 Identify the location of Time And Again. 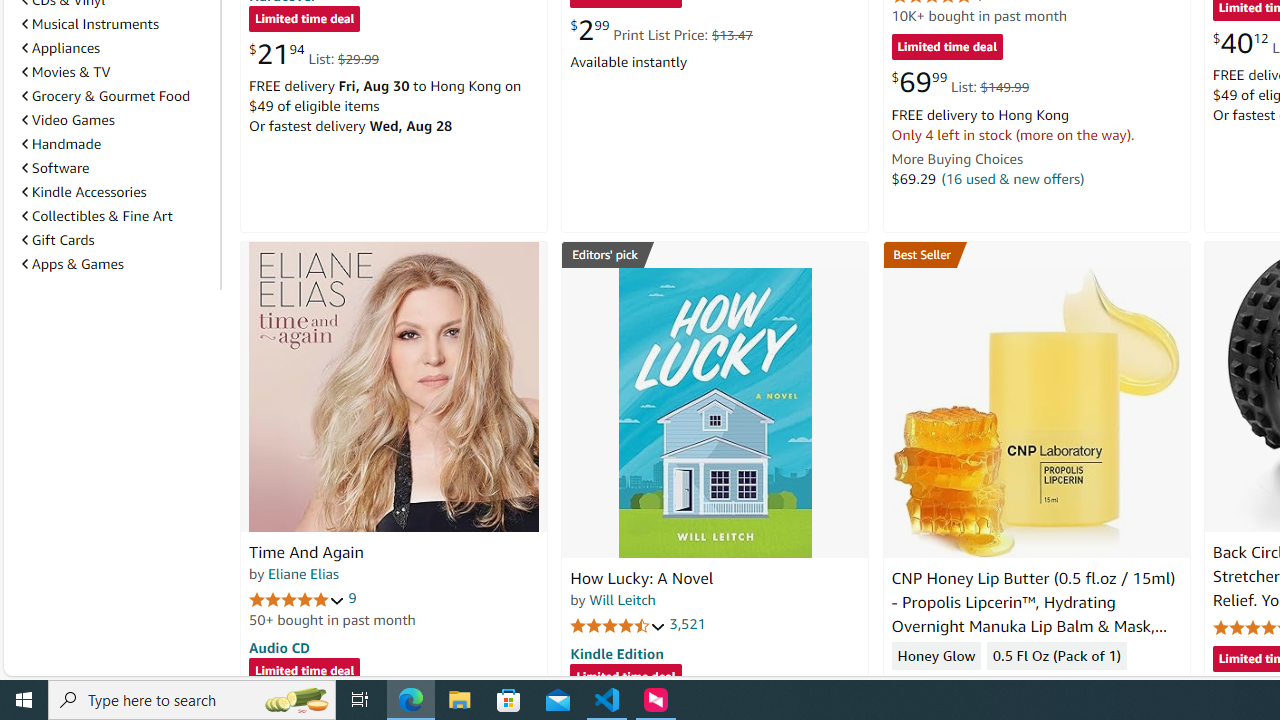
(306, 552).